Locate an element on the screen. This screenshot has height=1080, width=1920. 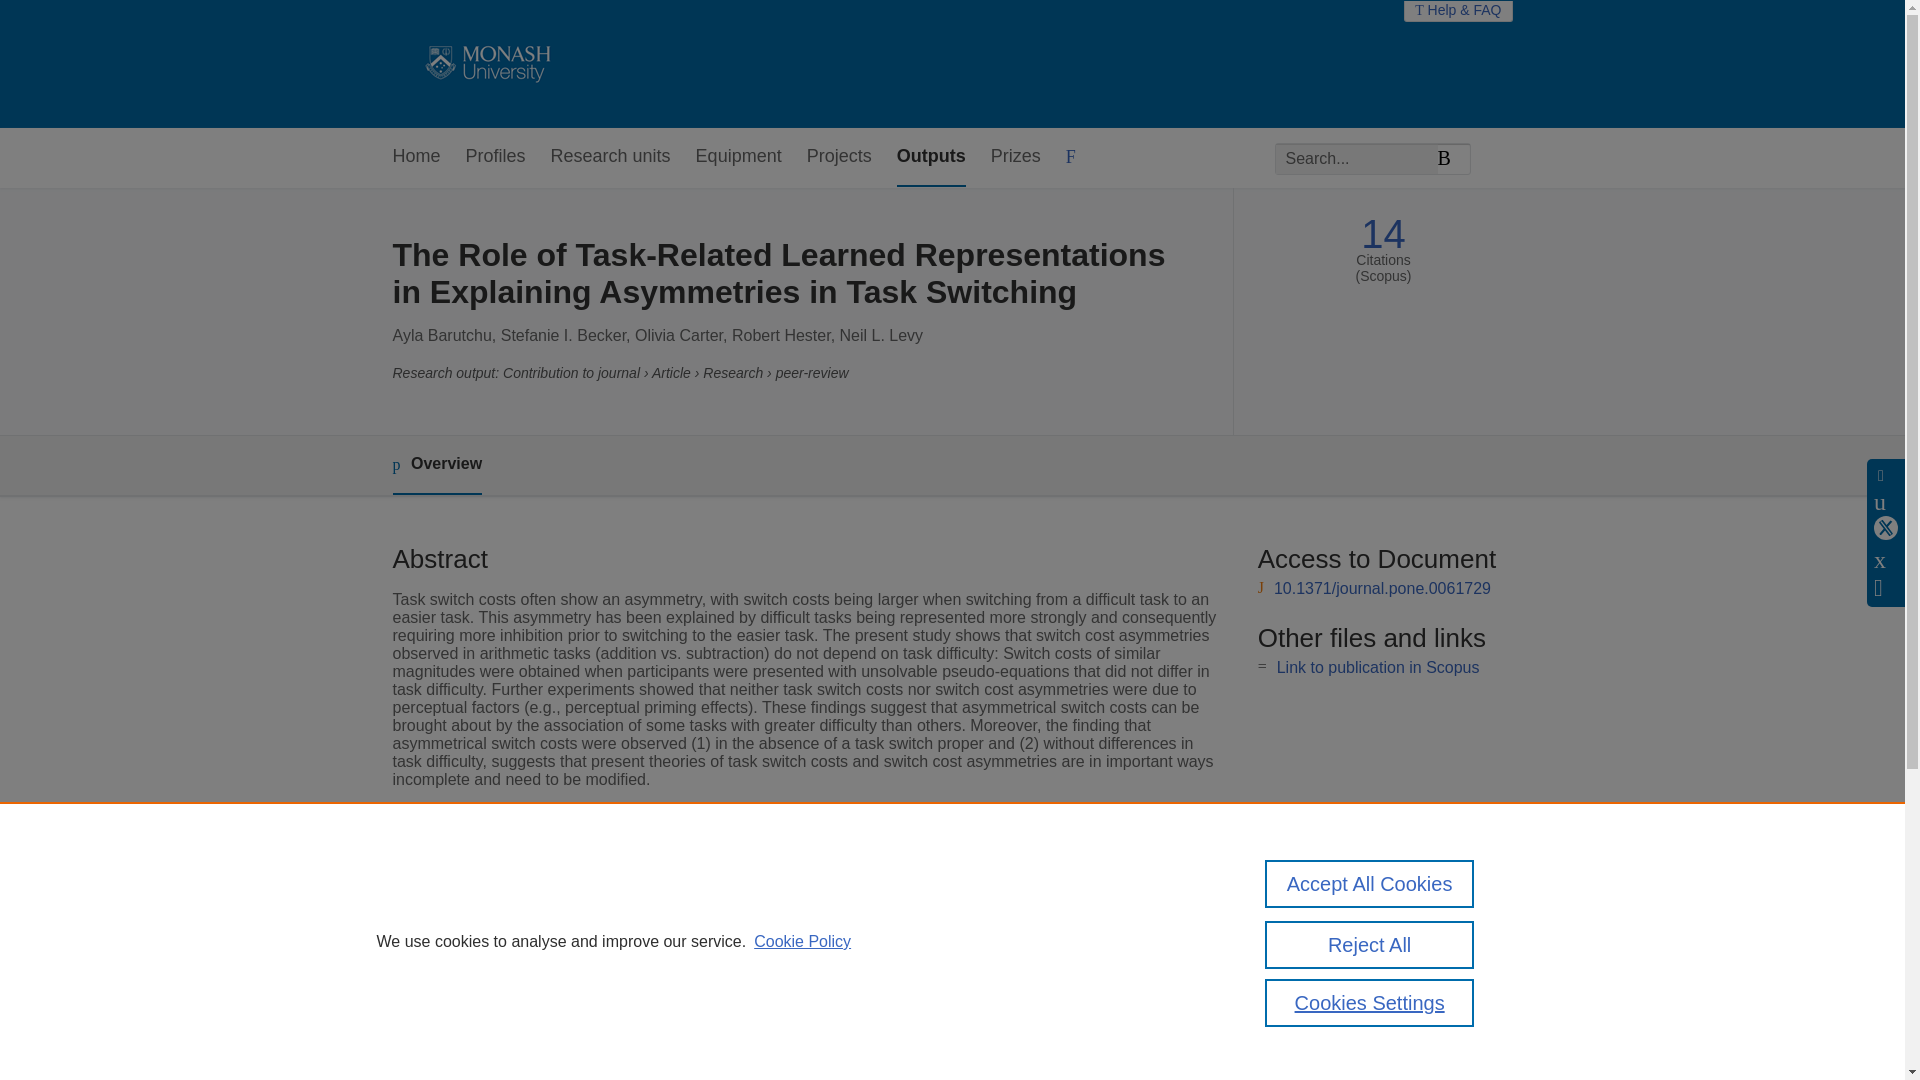
Projects is located at coordinates (838, 157).